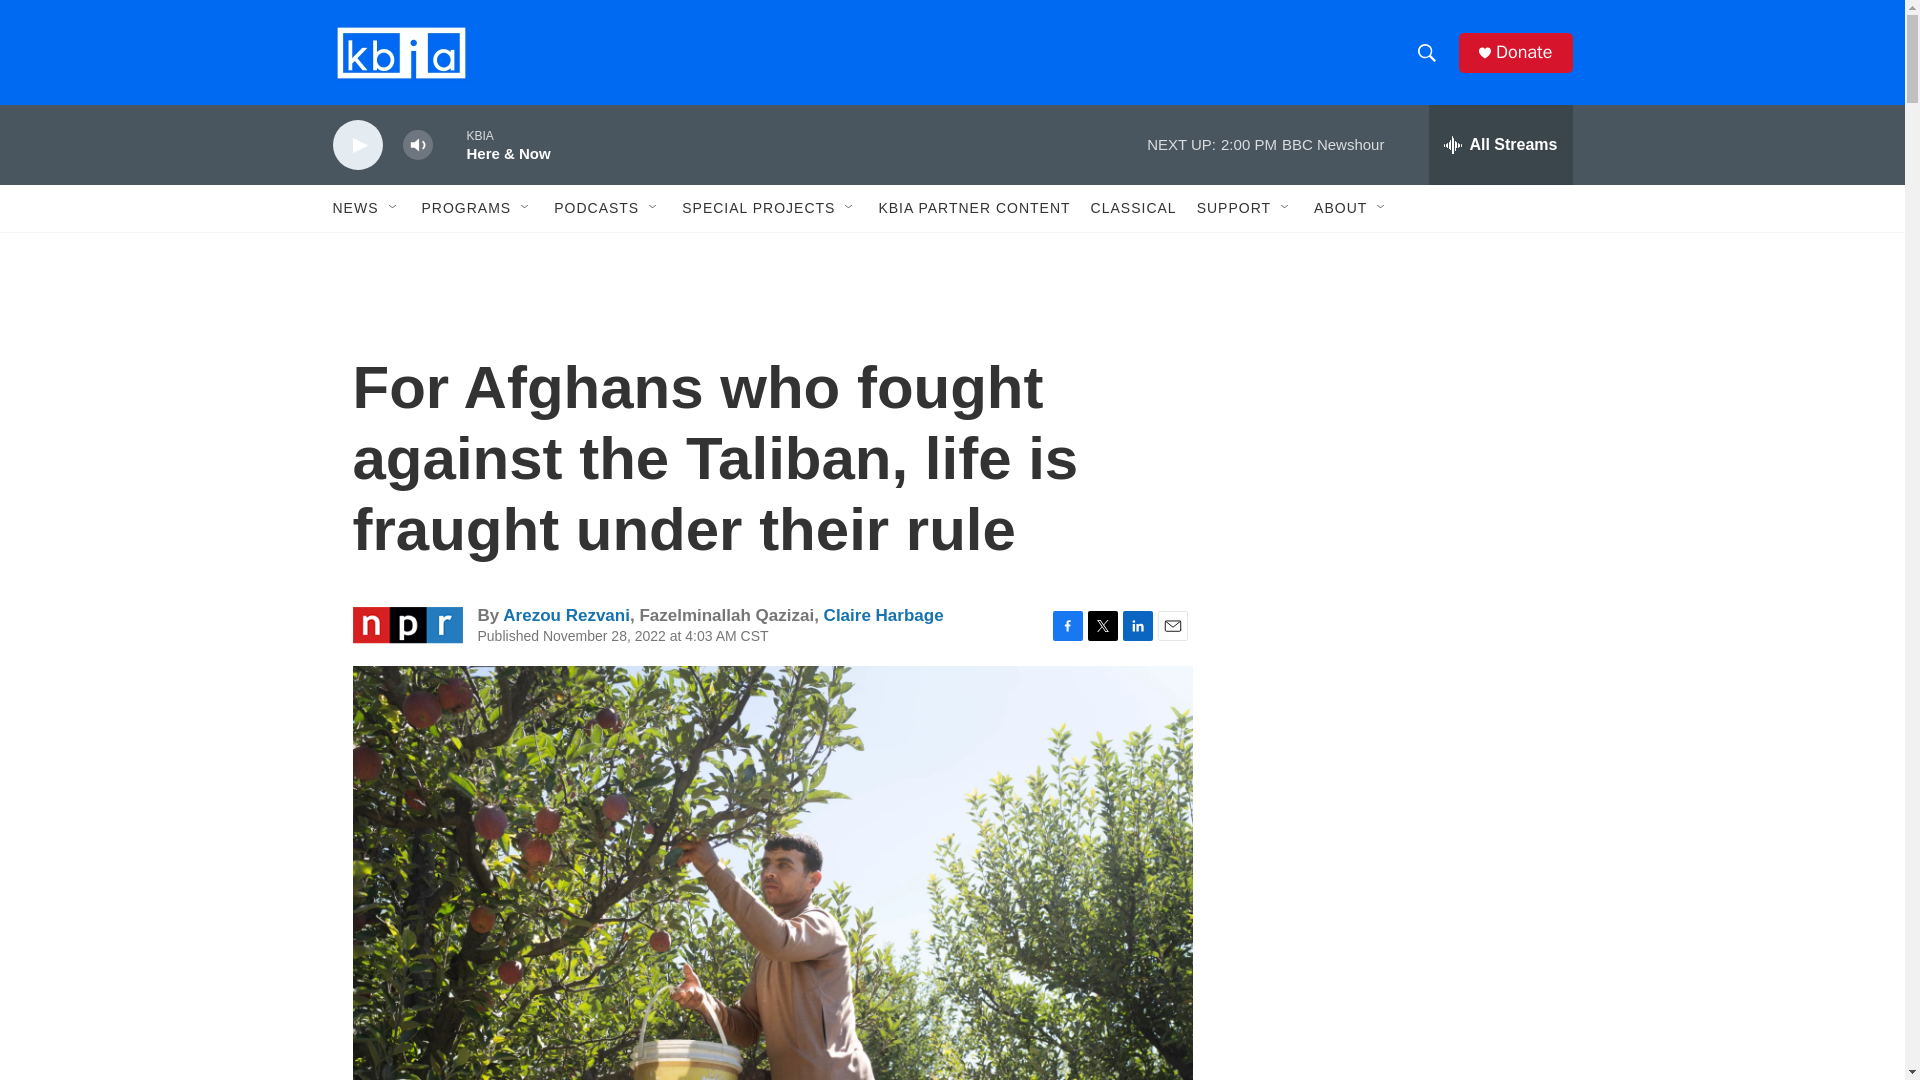  What do you see at coordinates (1401, 976) in the screenshot?
I see `3rd party ad content` at bounding box center [1401, 976].